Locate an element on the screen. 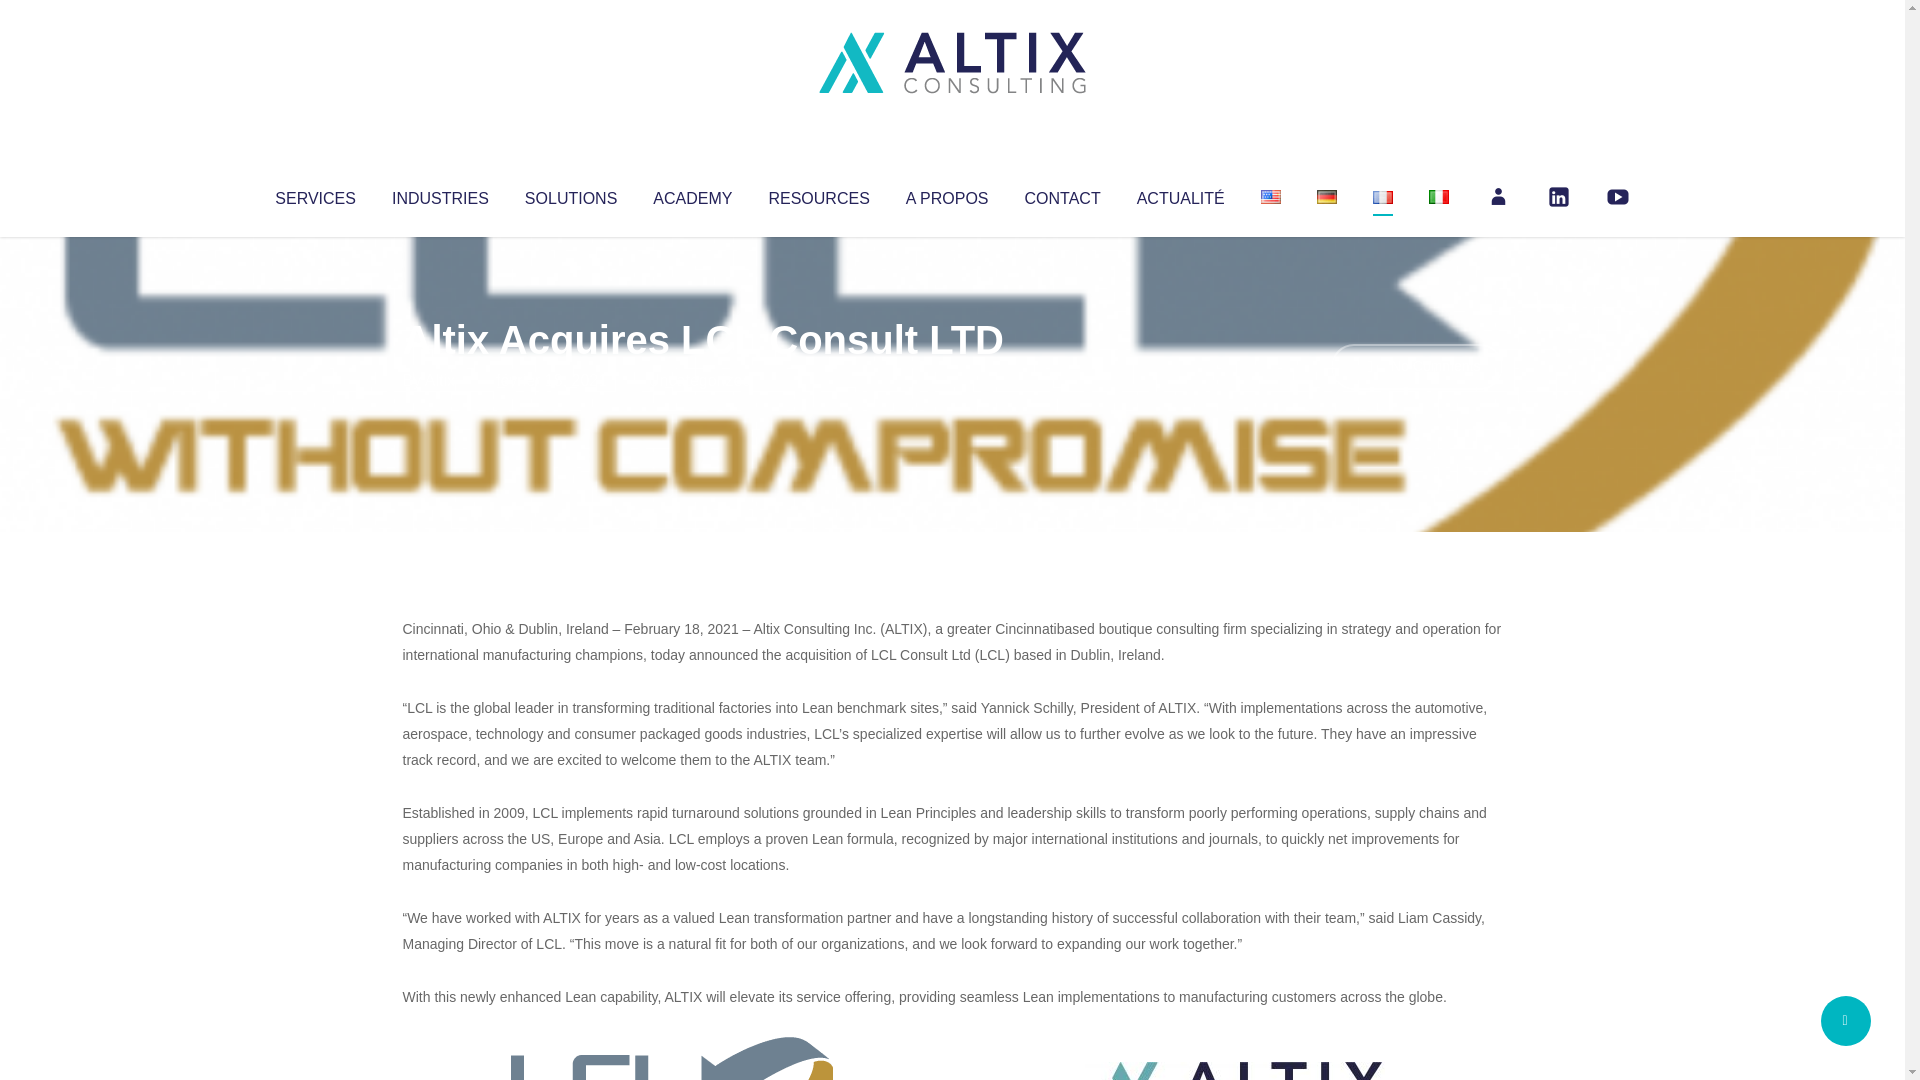  Altix is located at coordinates (440, 380).